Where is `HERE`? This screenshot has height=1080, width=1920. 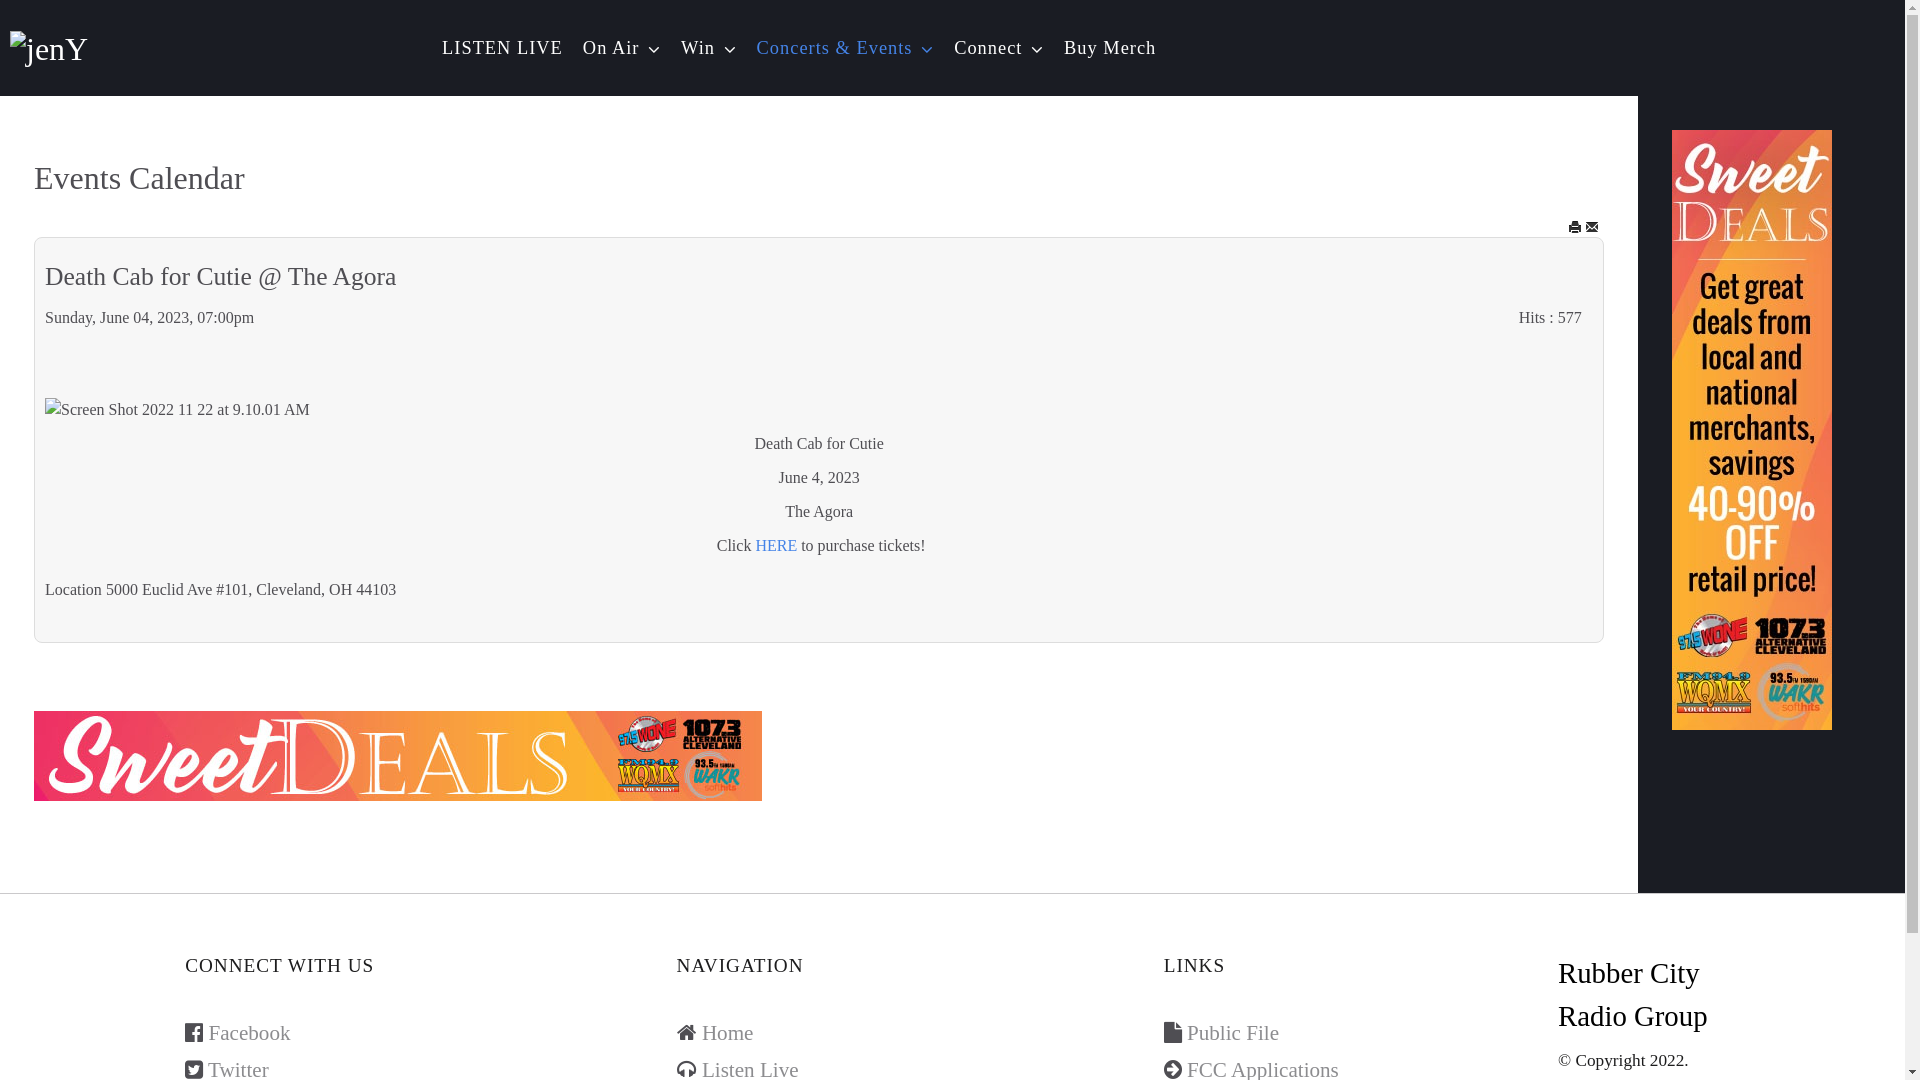
HERE is located at coordinates (776, 546).